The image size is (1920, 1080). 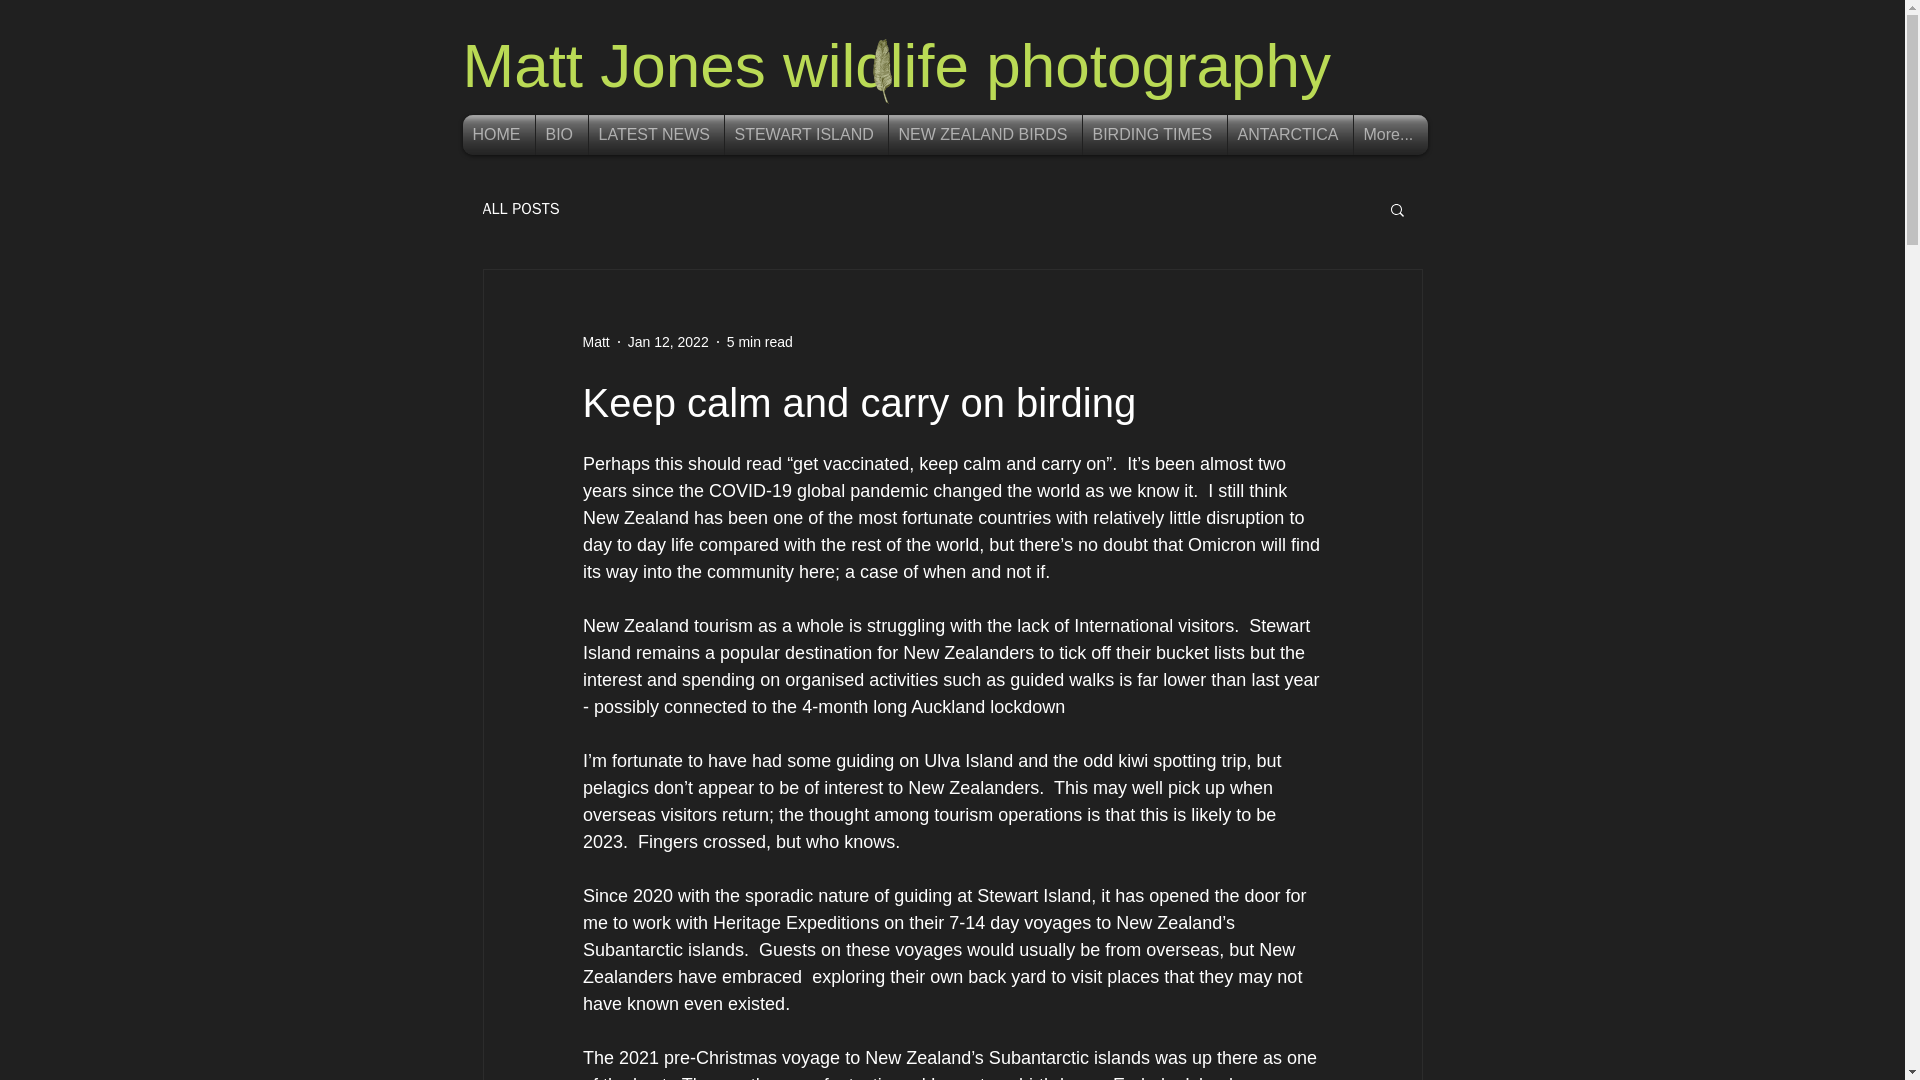 I want to click on LATEST NEWS, so click(x=655, y=134).